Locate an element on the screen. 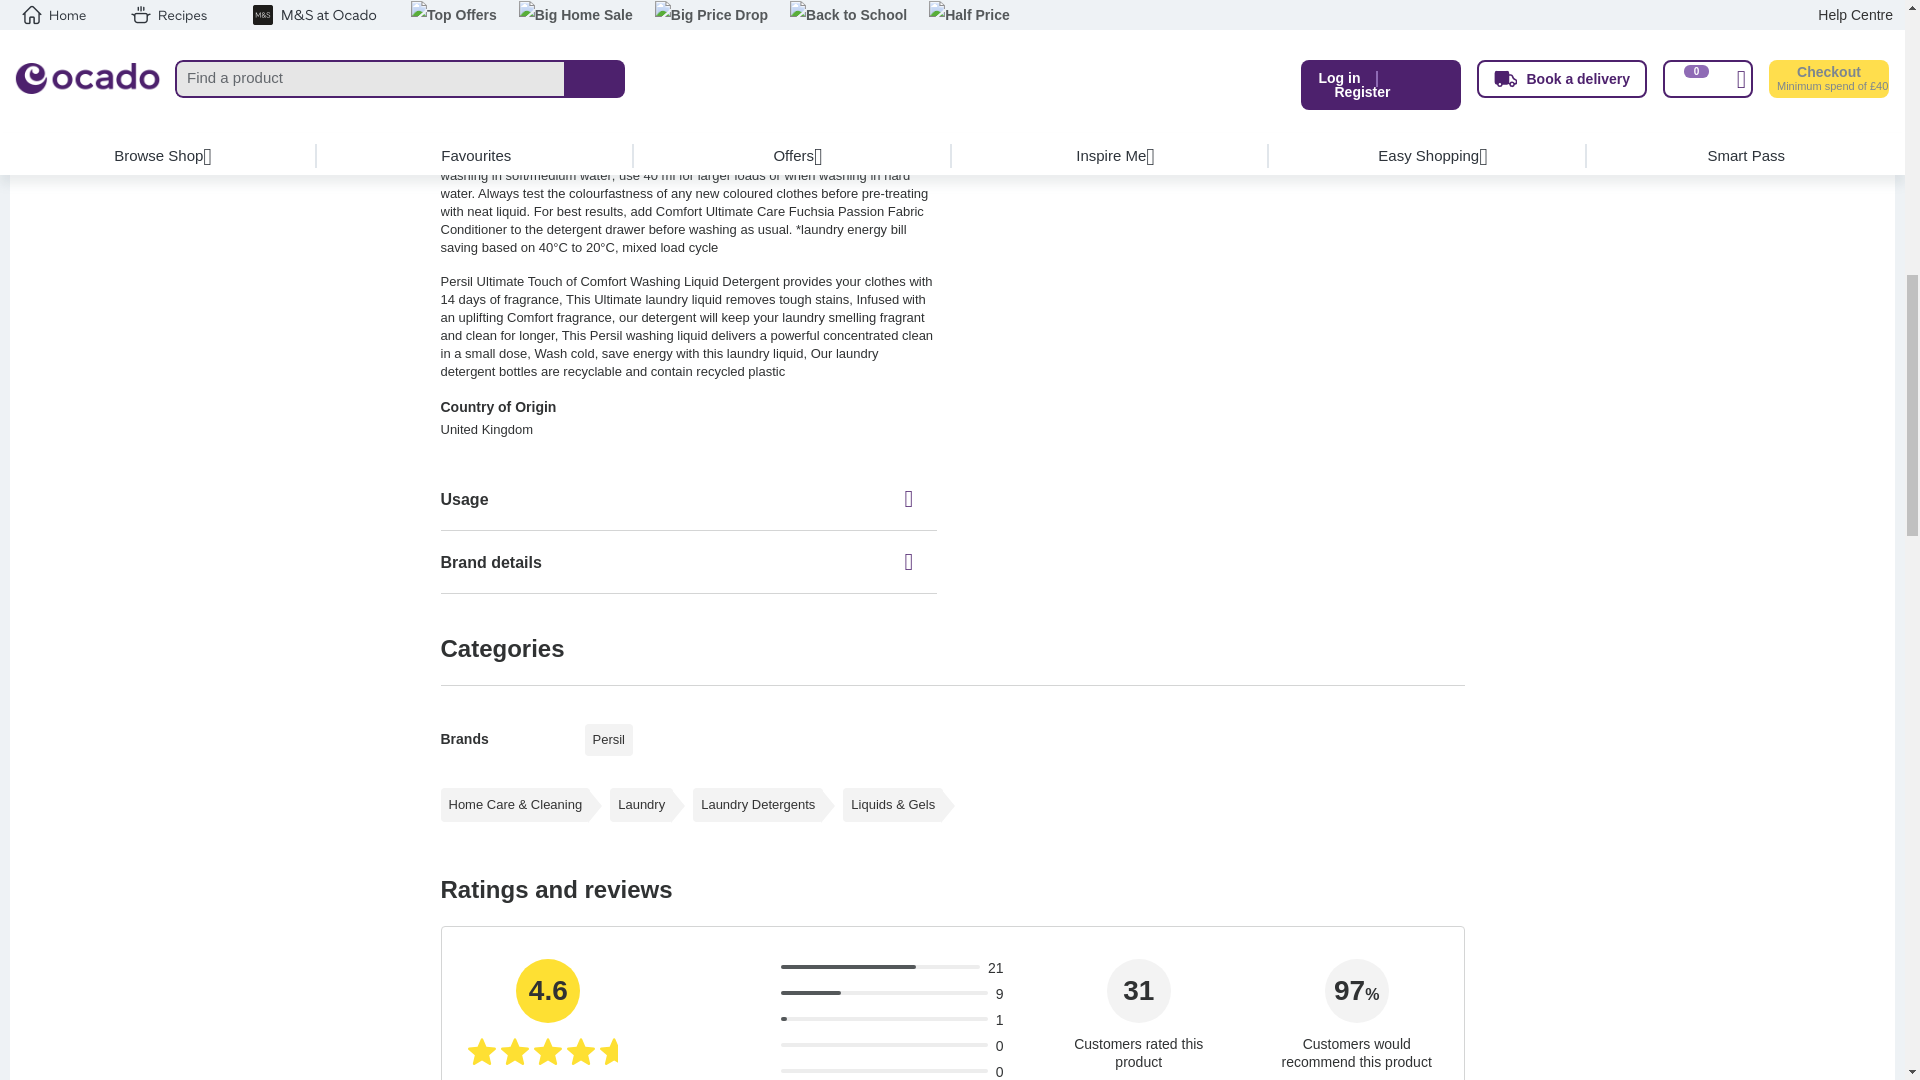 This screenshot has height=1080, width=1920. Reviews 1.5 of 5 is located at coordinates (810, 992).